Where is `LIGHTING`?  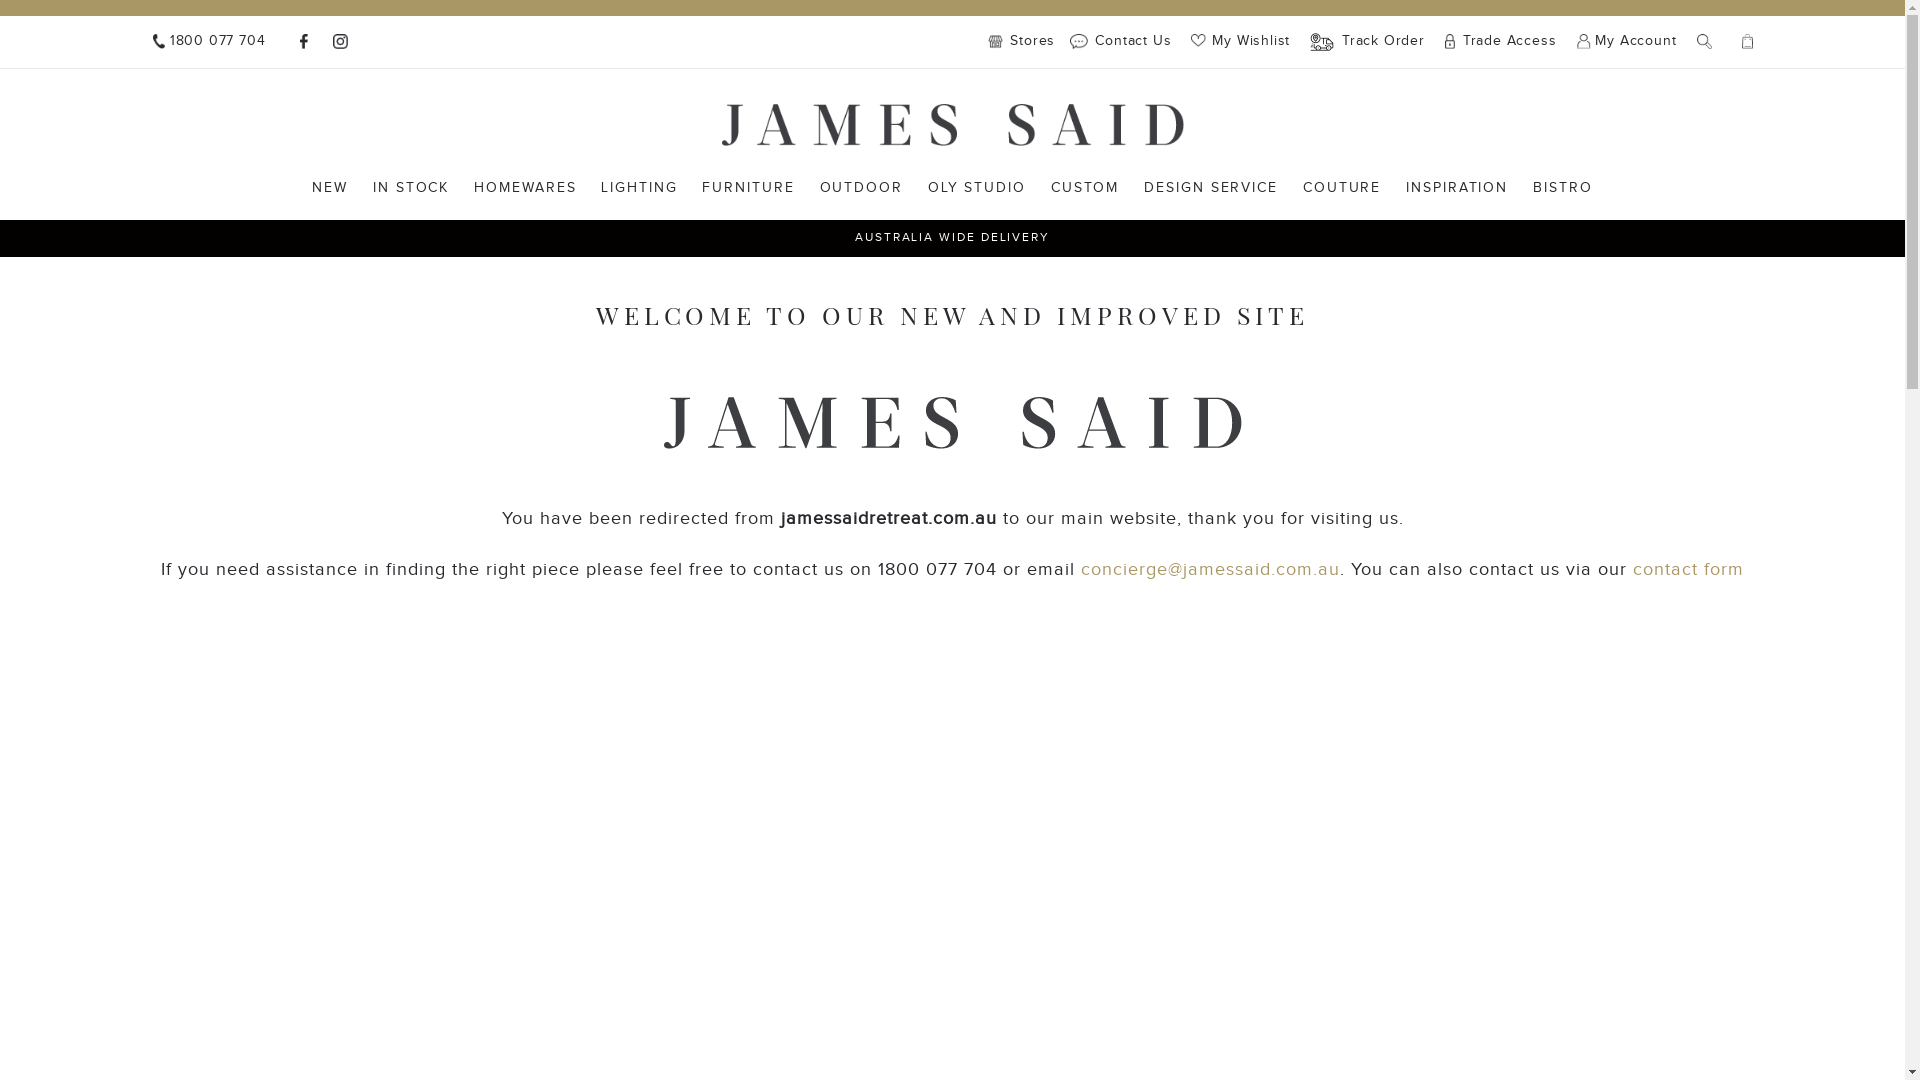 LIGHTING is located at coordinates (639, 189).